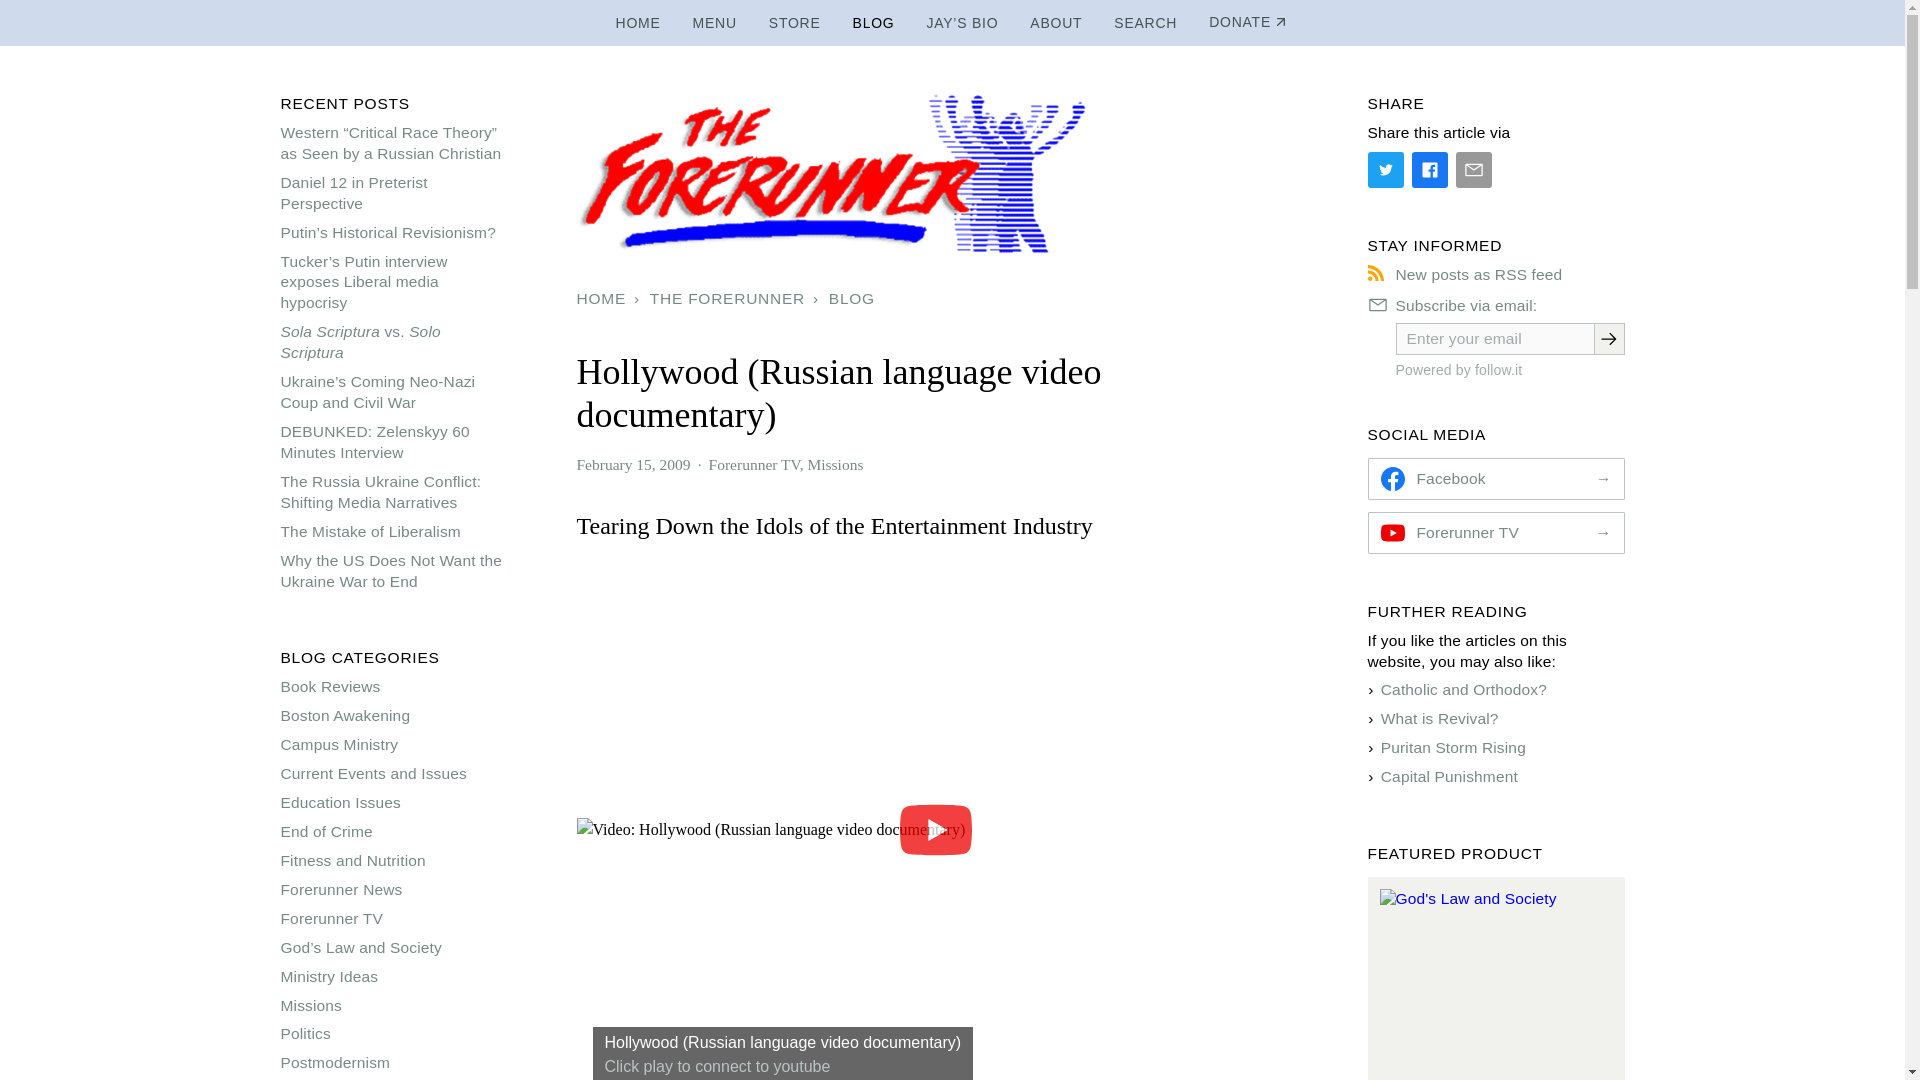  I want to click on HOME, so click(638, 23).